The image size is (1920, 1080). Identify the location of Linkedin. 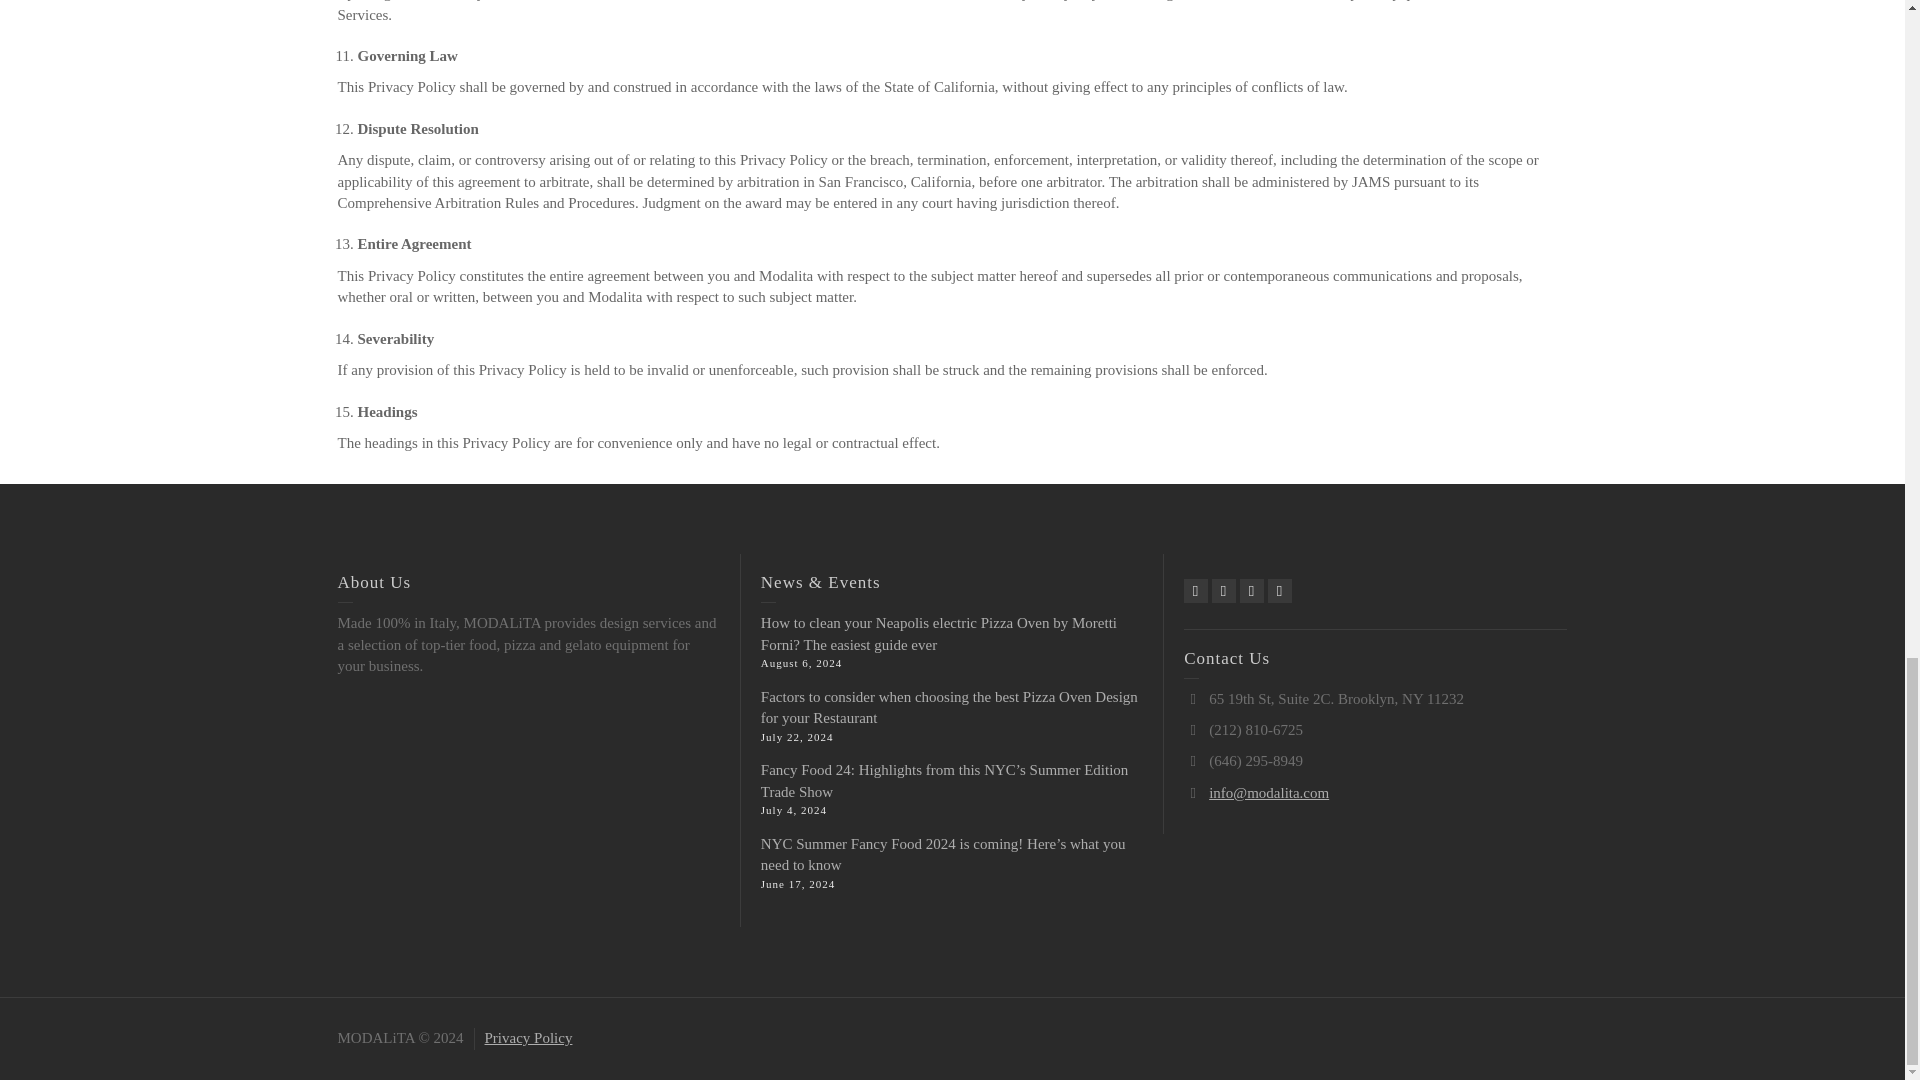
(1252, 590).